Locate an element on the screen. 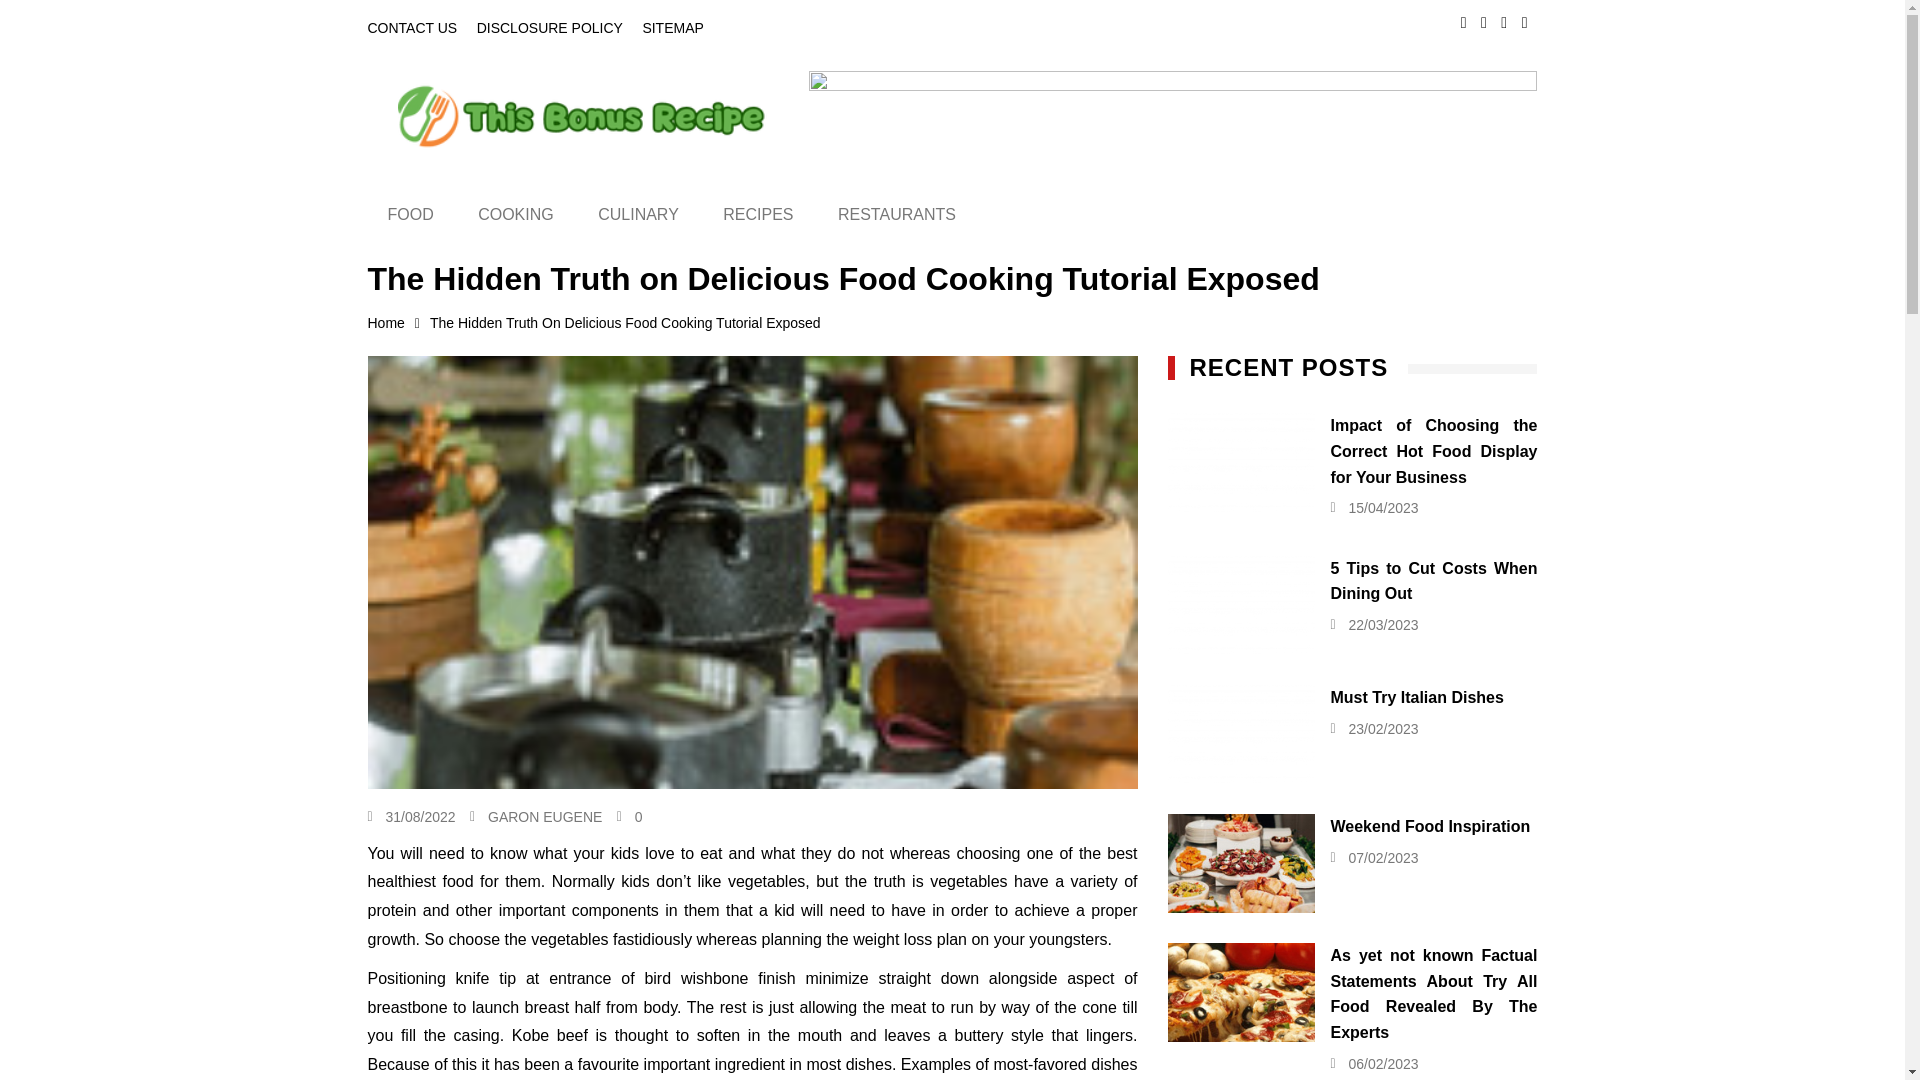 The width and height of the screenshot is (1920, 1080). GARON EUGENE is located at coordinates (544, 816).